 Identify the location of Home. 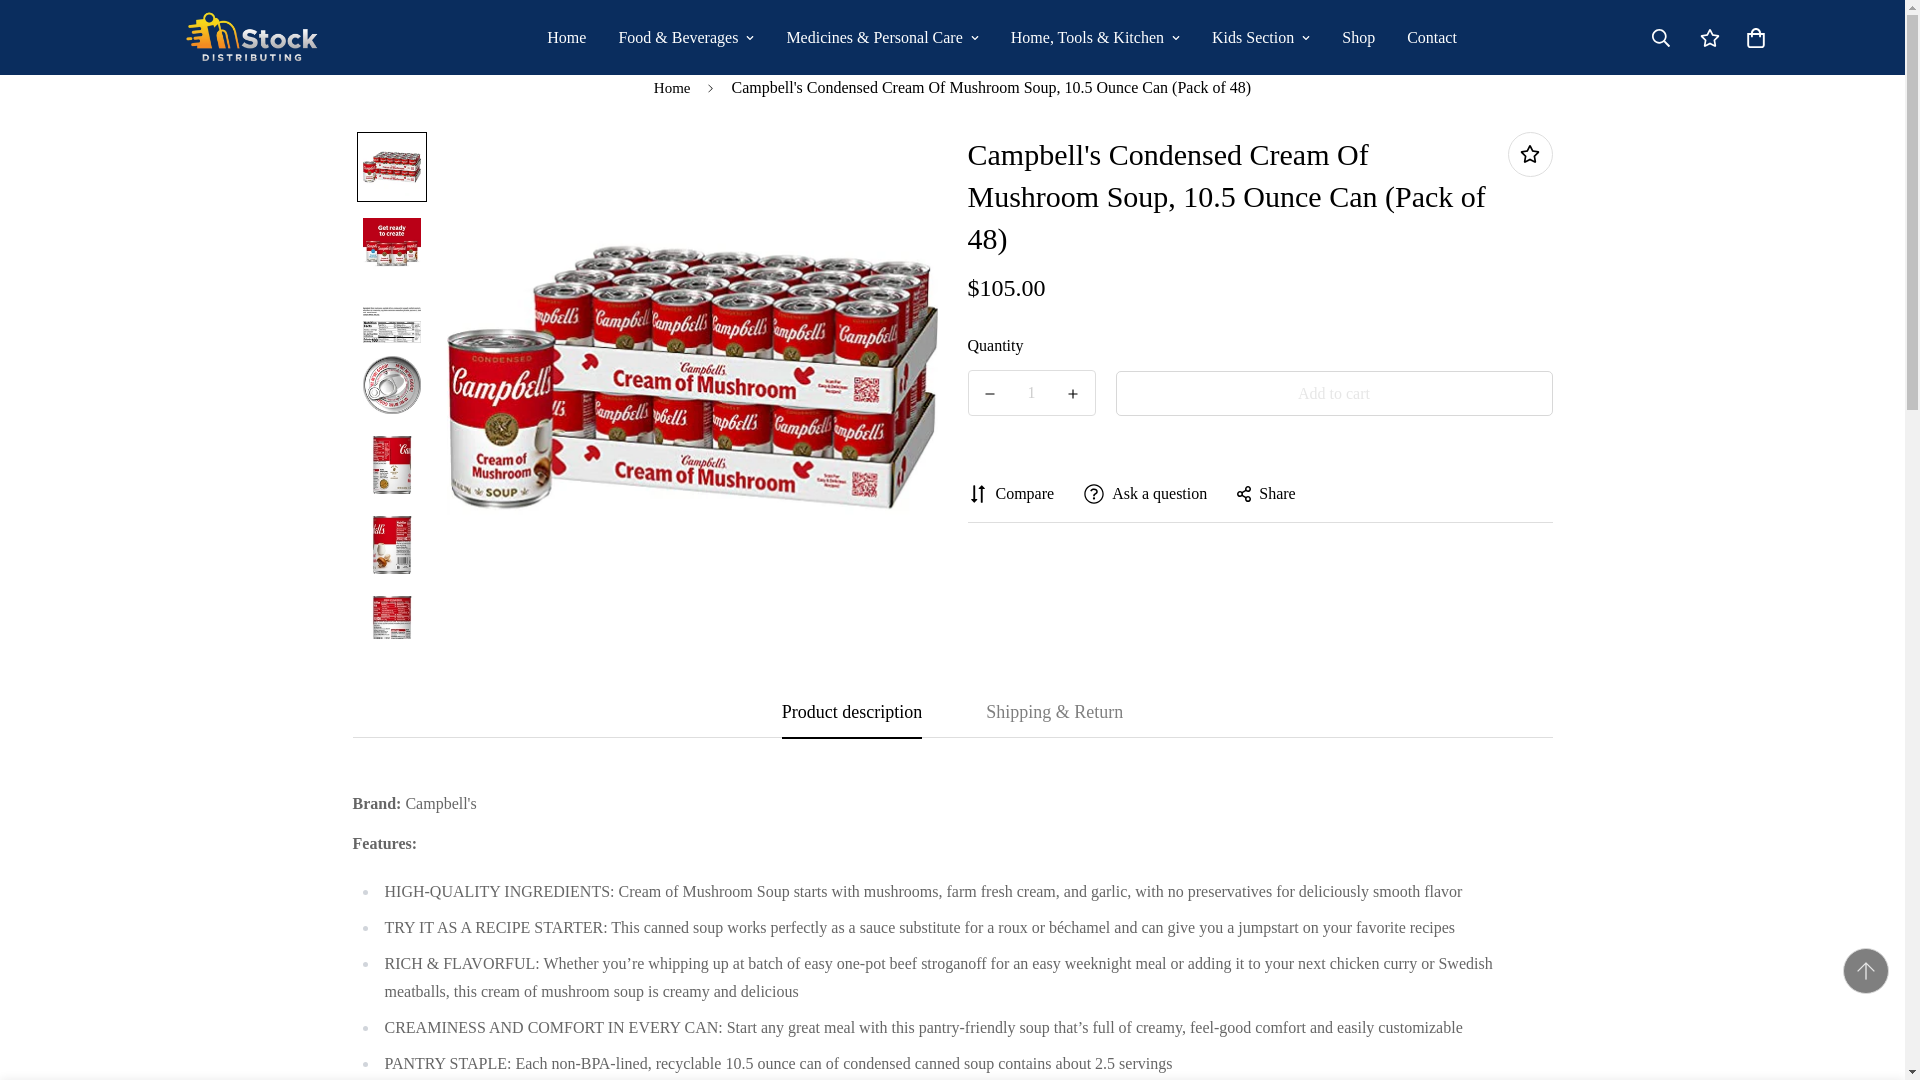
(566, 38).